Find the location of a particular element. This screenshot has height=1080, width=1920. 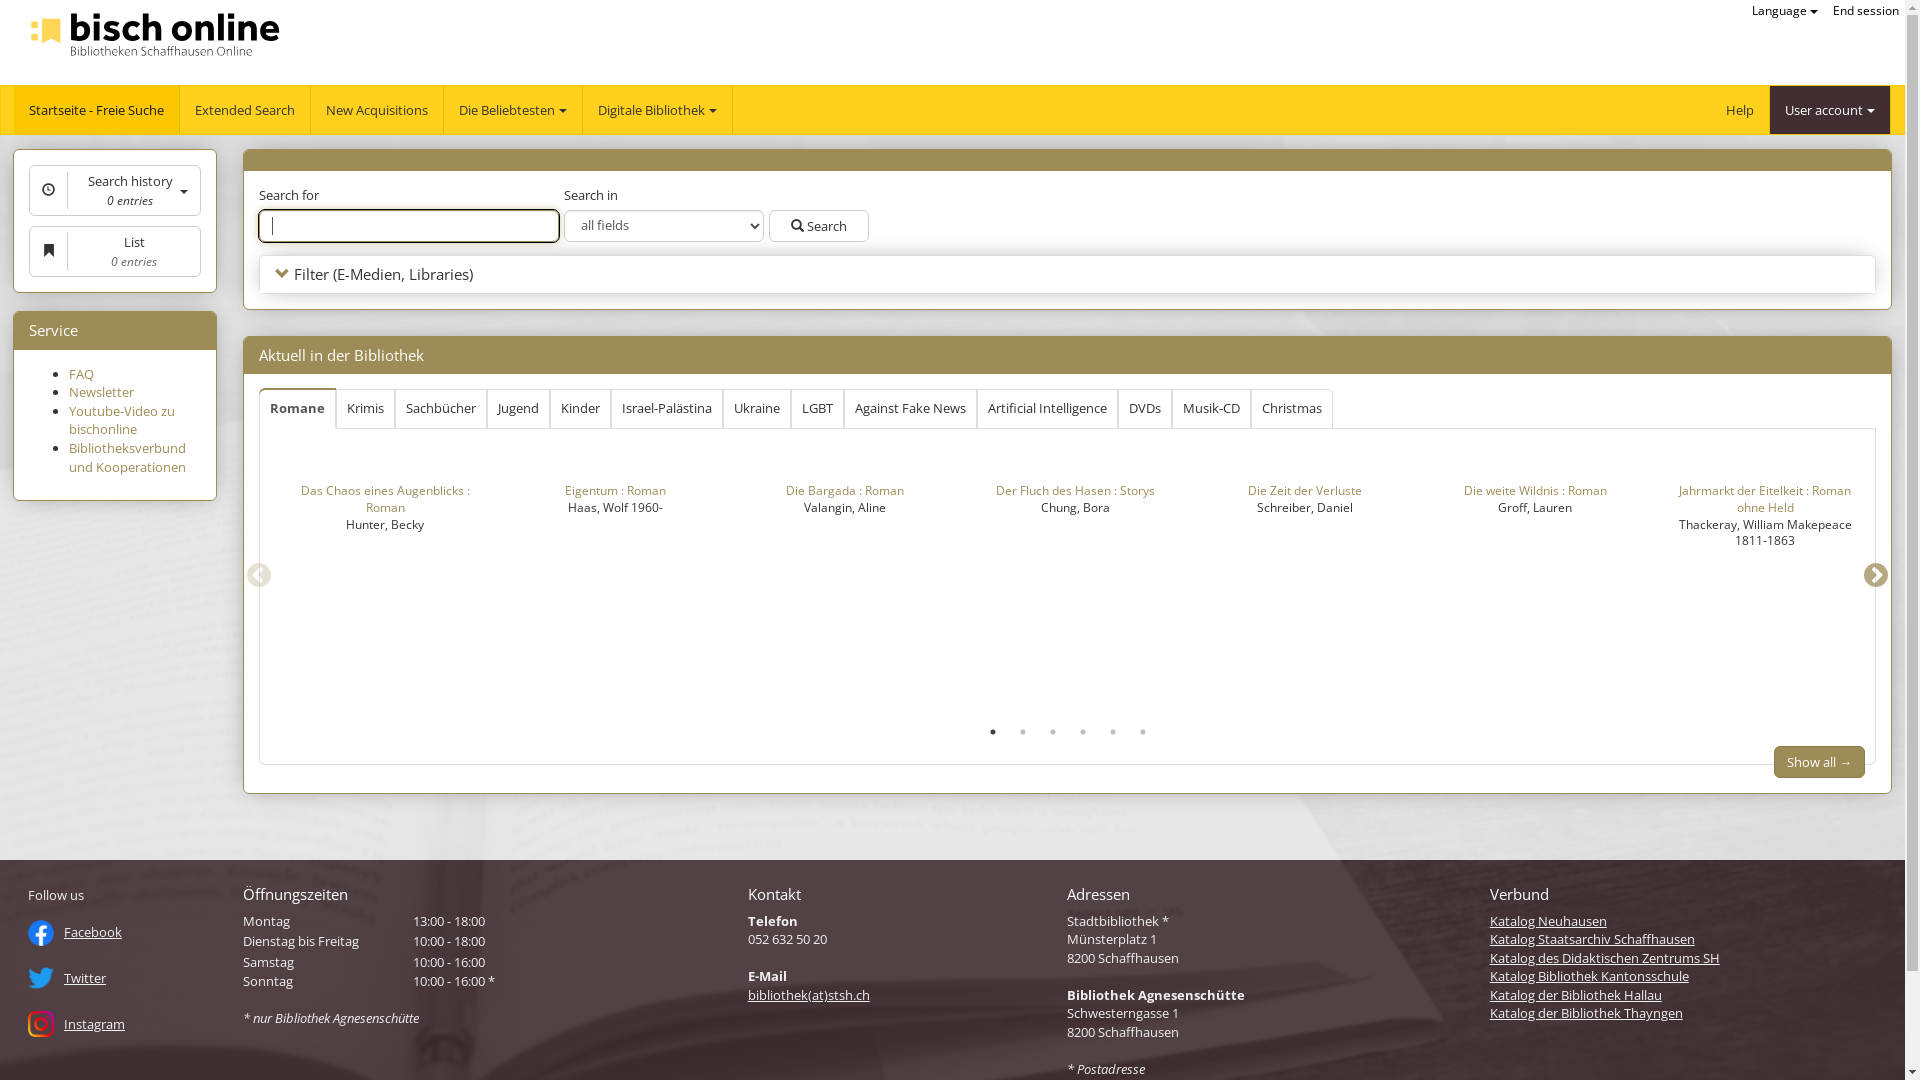

bibliothek(at)stsh.ch is located at coordinates (809, 995).